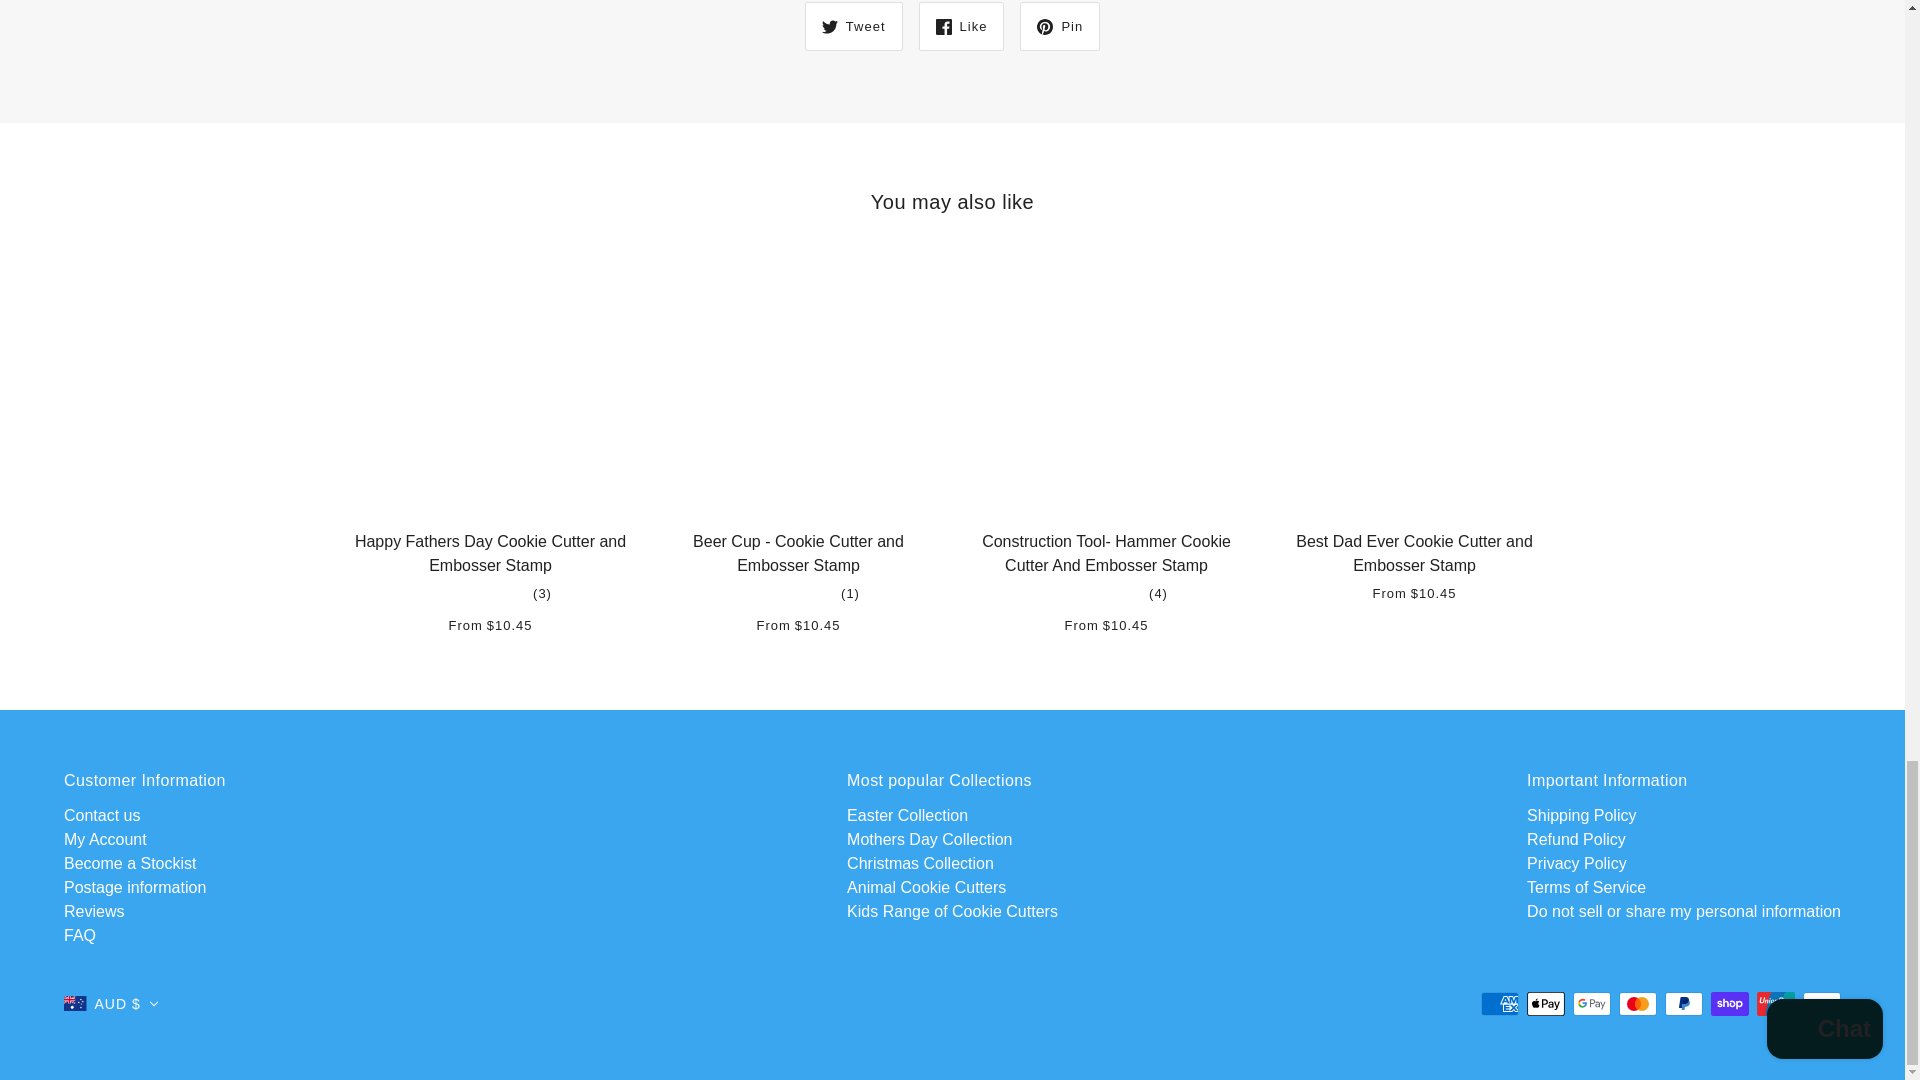  What do you see at coordinates (94, 911) in the screenshot?
I see `Reviews` at bounding box center [94, 911].